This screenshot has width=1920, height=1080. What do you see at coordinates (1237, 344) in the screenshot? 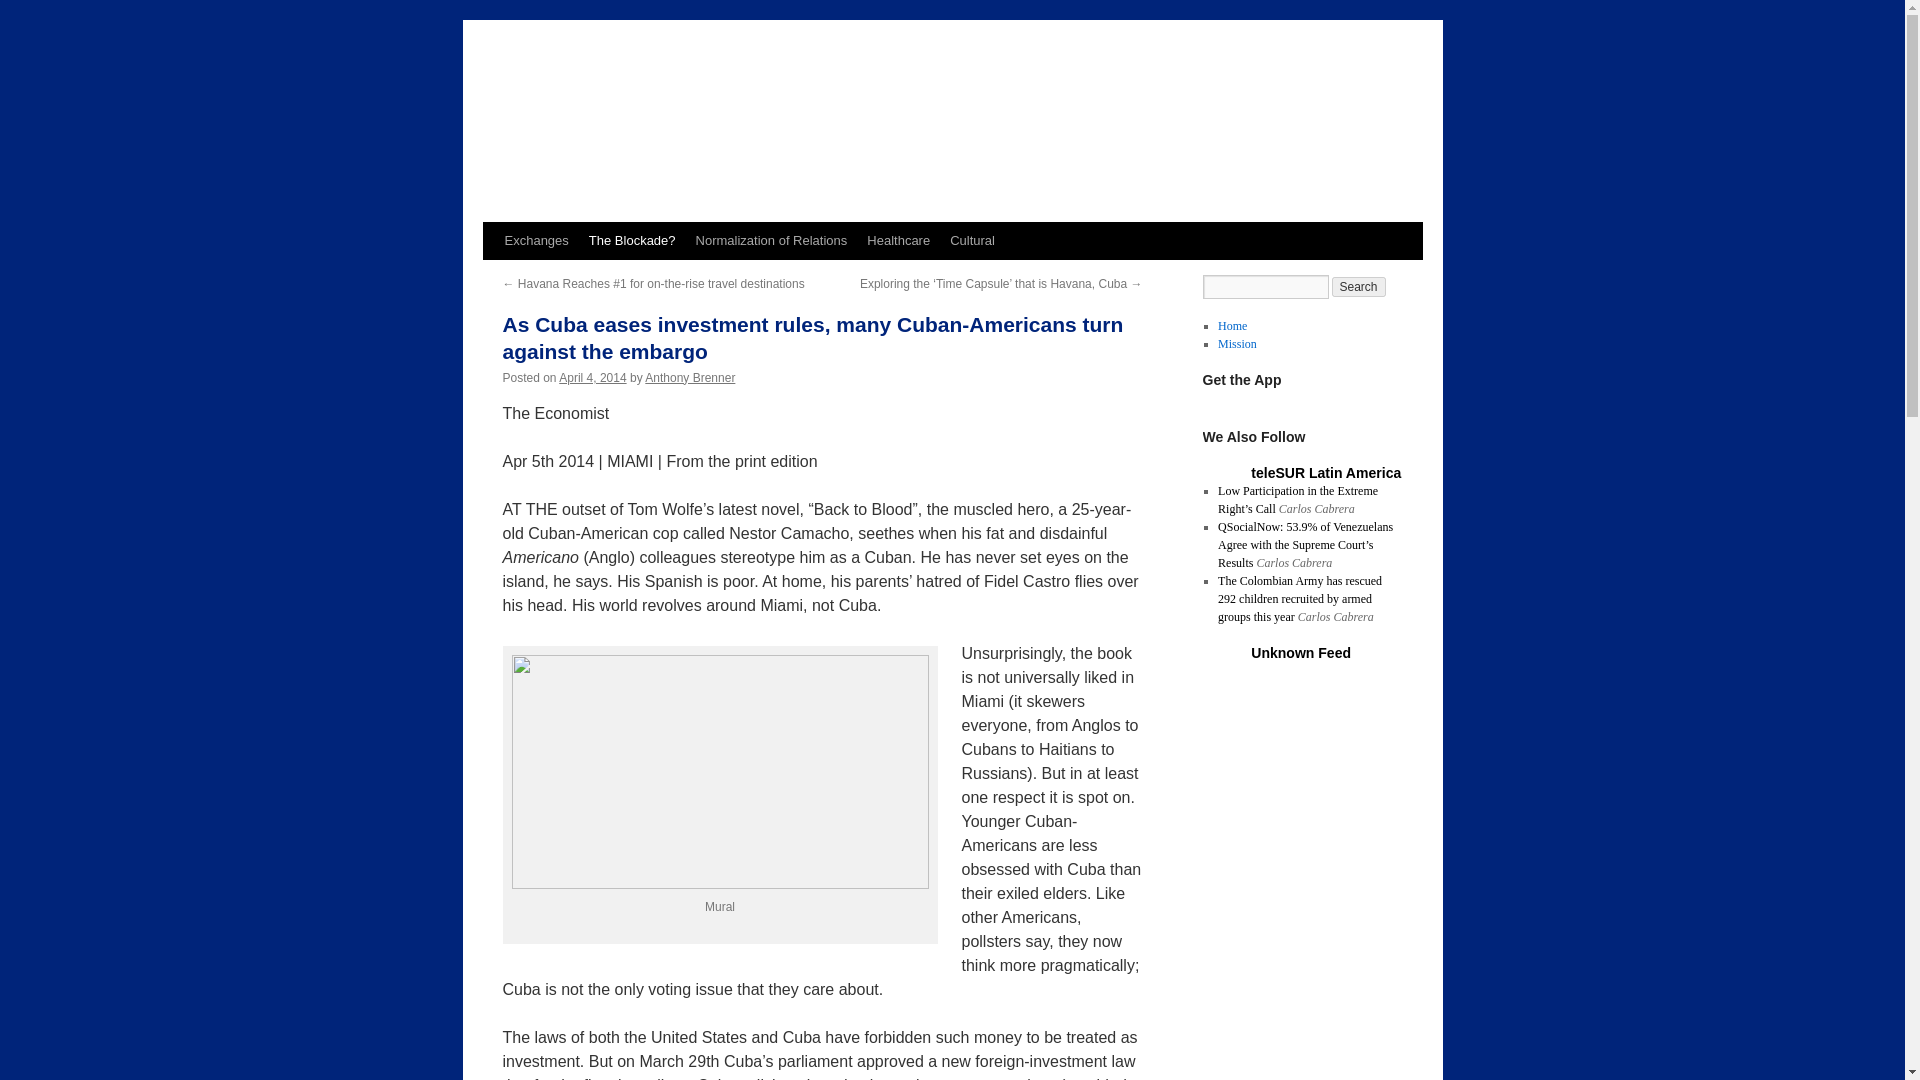
I see `Mission` at bounding box center [1237, 344].